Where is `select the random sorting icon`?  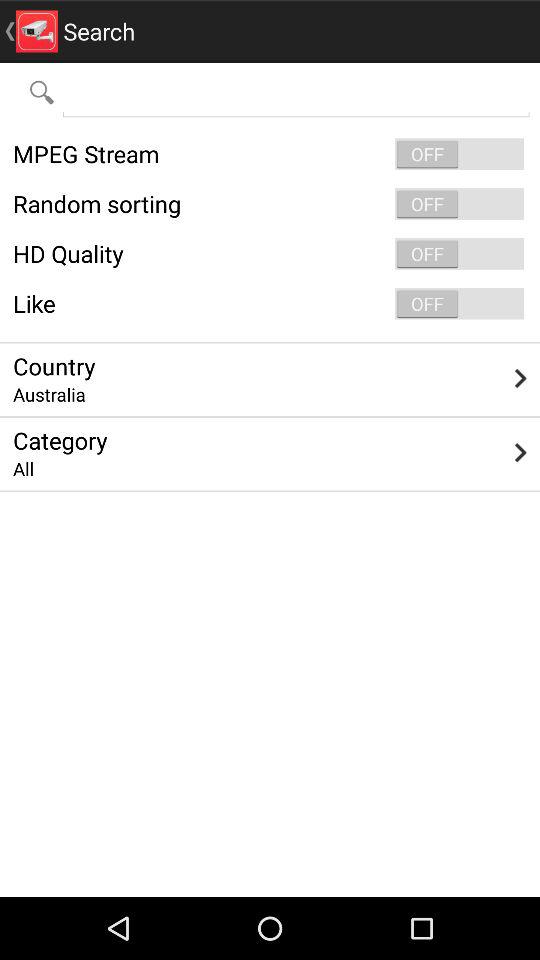
select the random sorting icon is located at coordinates (270, 204).